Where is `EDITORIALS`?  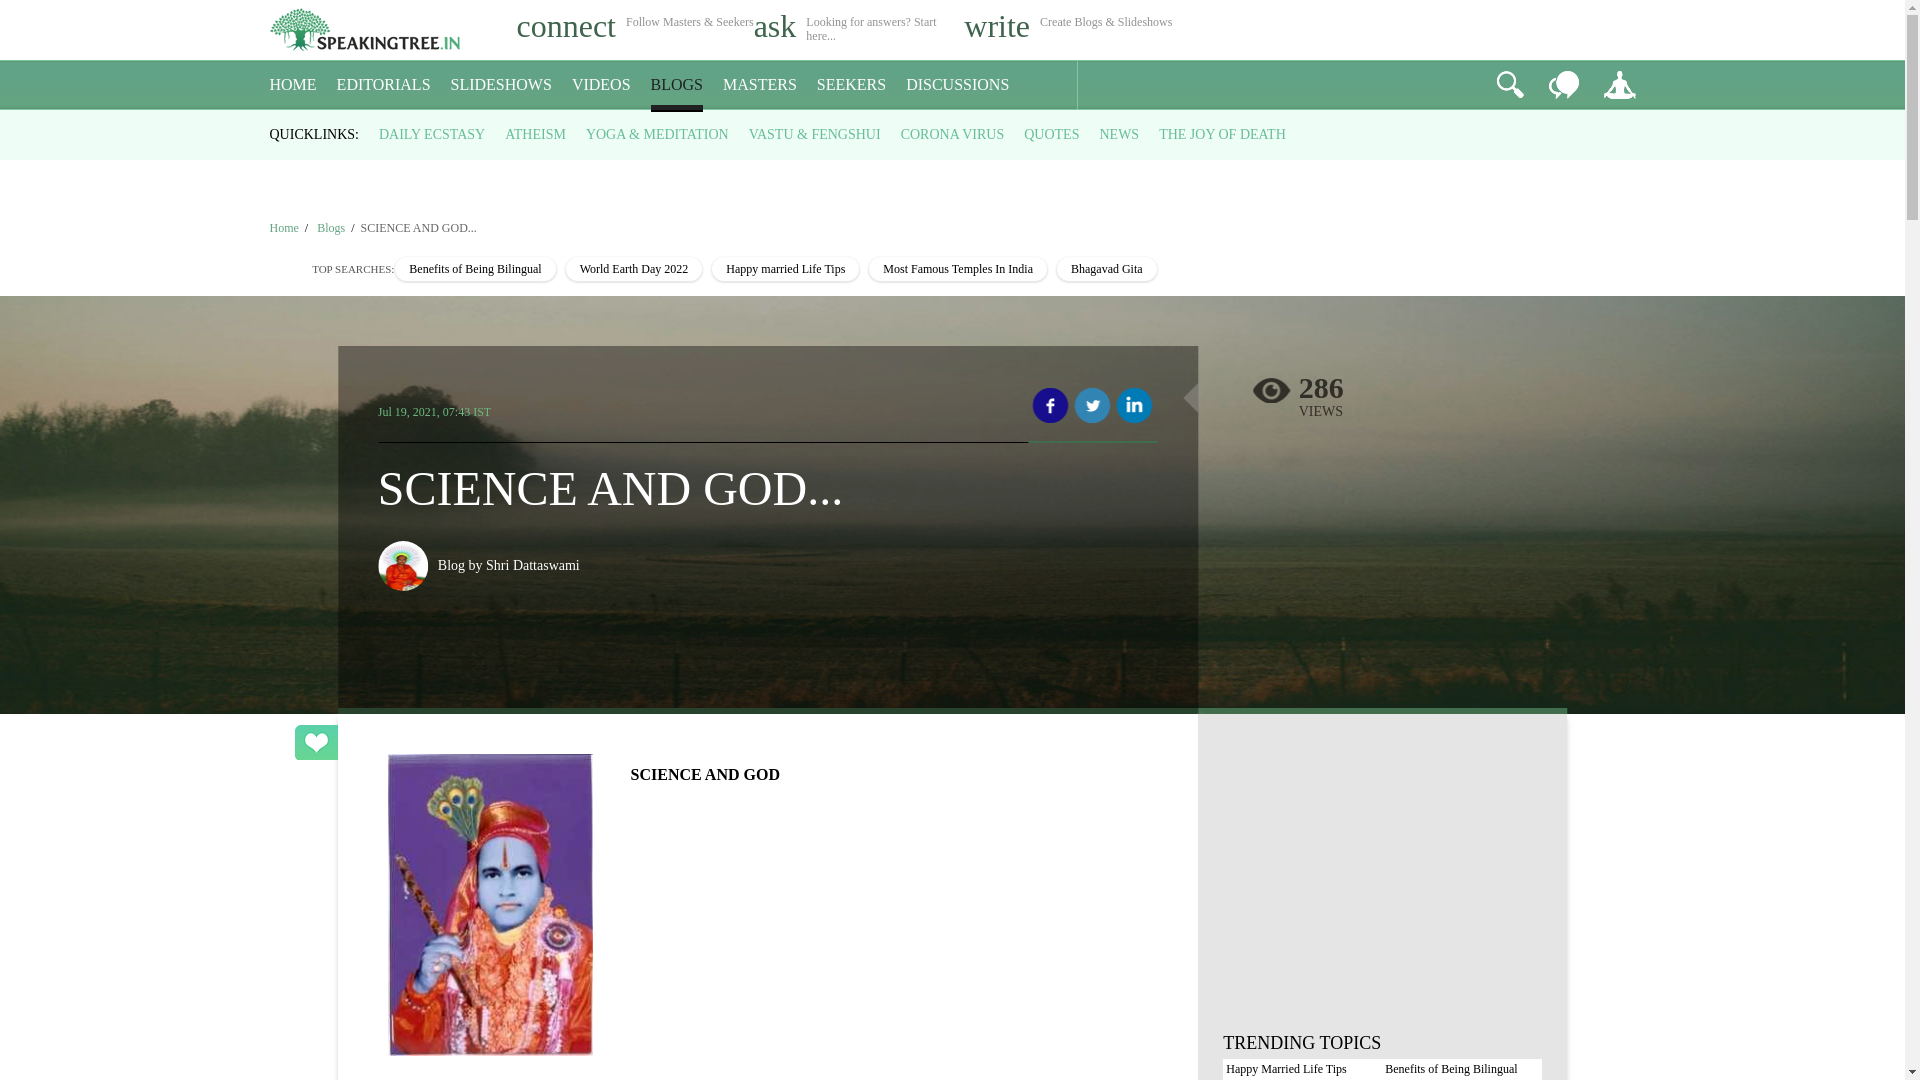 EDITORIALS is located at coordinates (384, 85).